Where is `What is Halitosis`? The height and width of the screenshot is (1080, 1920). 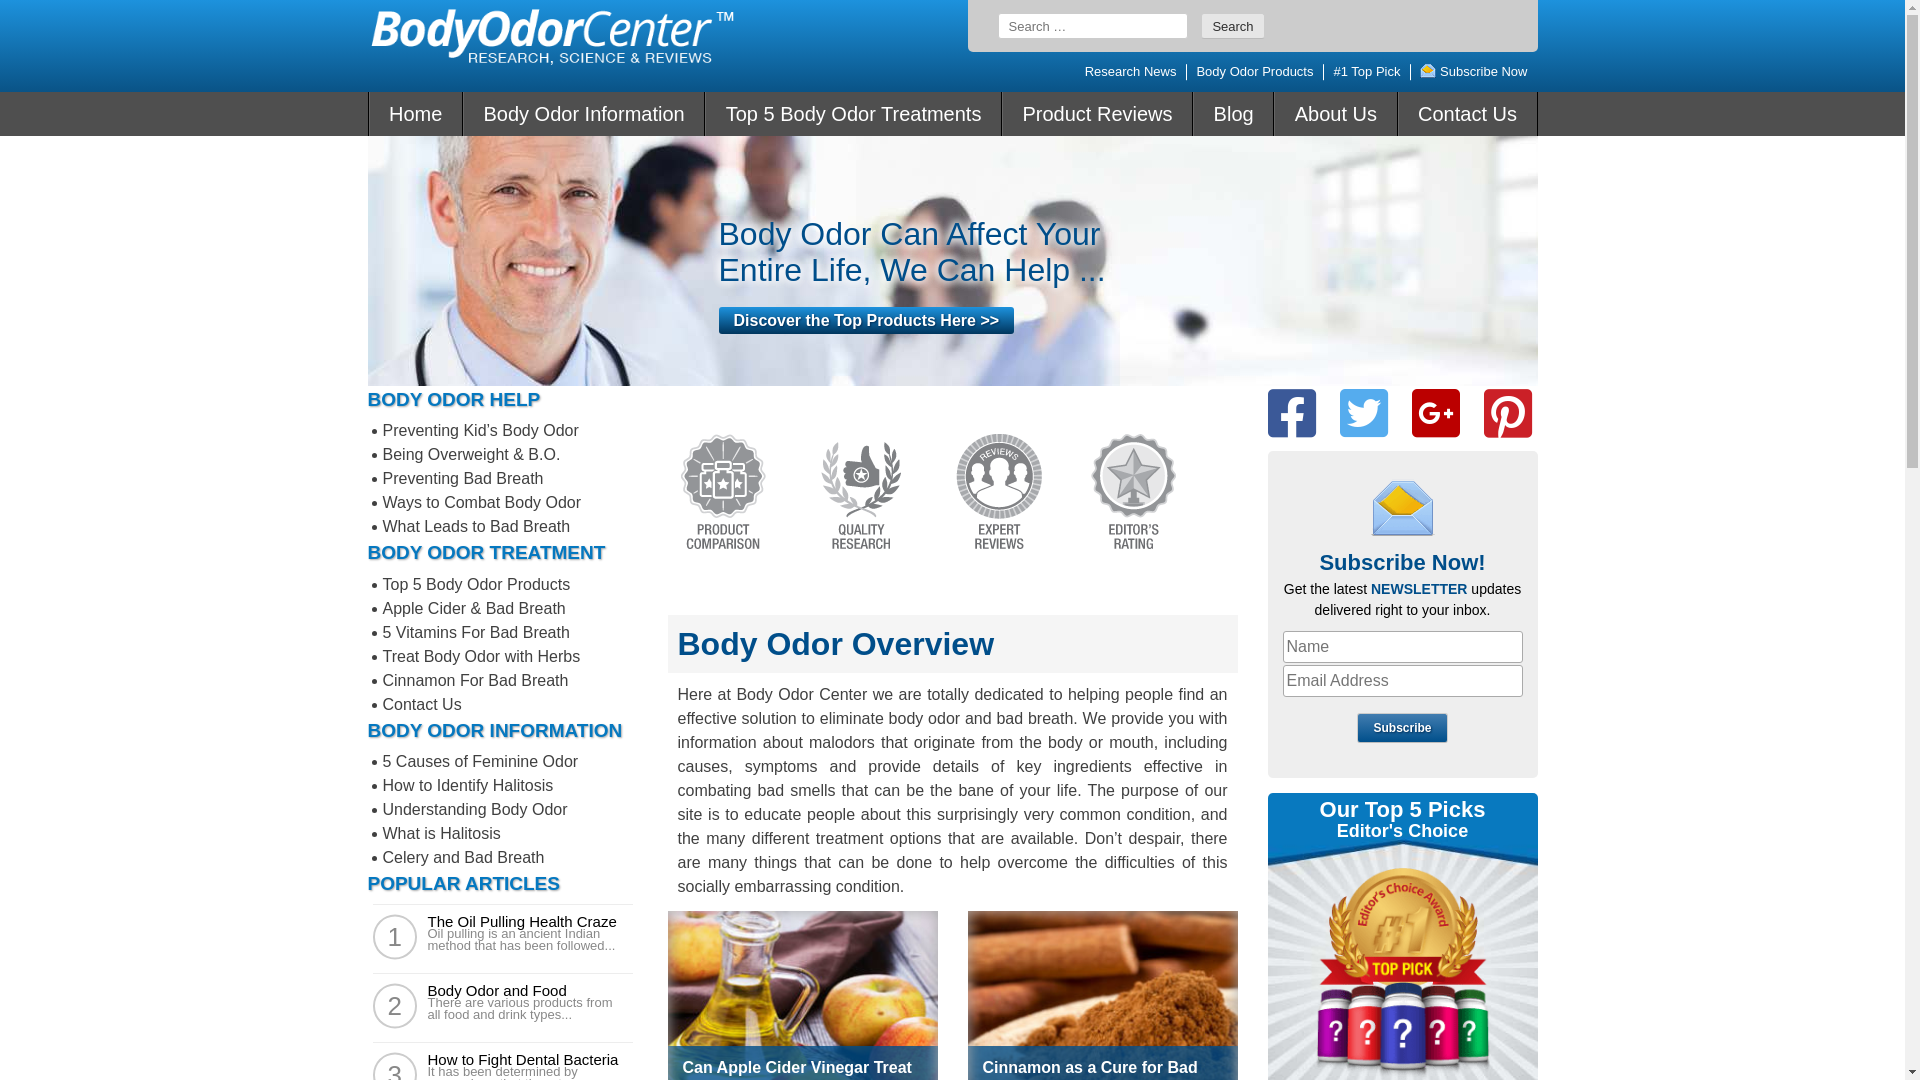 What is Halitosis is located at coordinates (441, 834).